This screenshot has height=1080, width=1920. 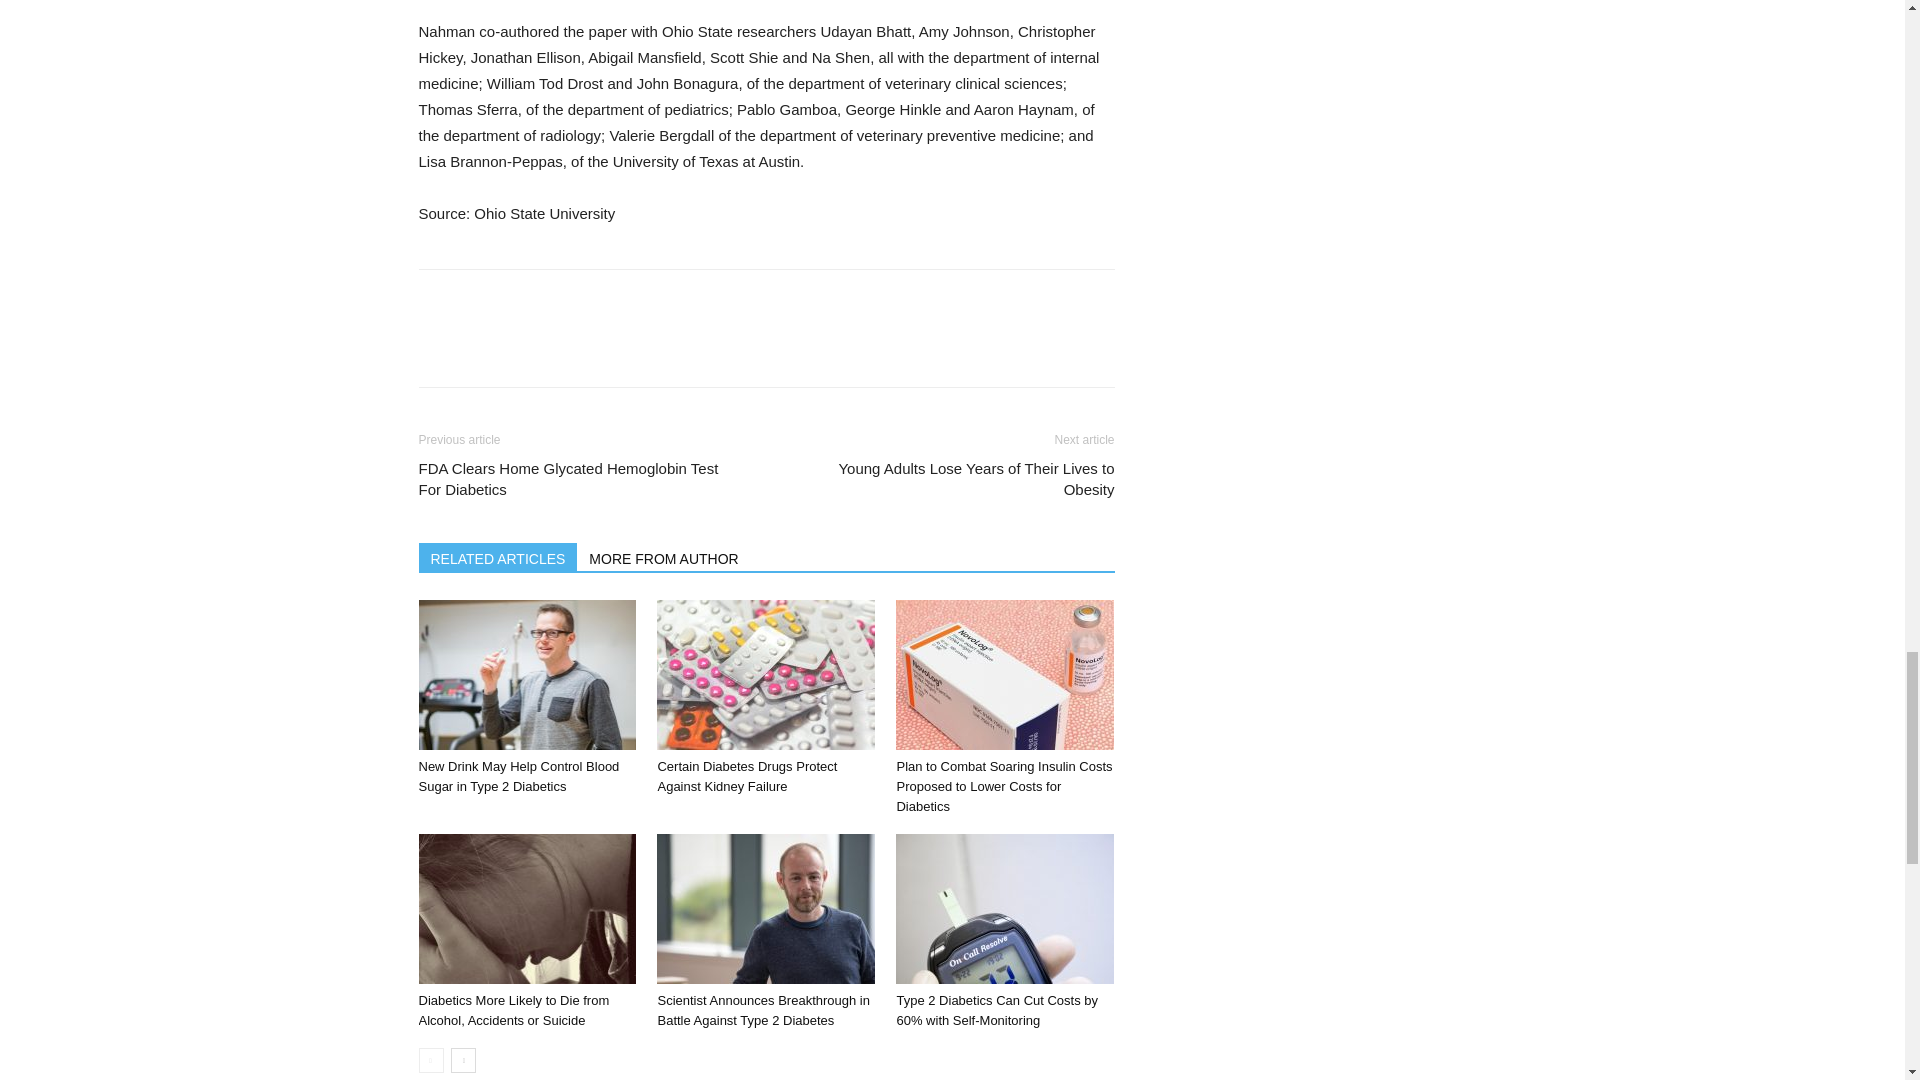 What do you see at coordinates (518, 776) in the screenshot?
I see `New Drink May Help Control Blood Sugar in Type 2 Diabetics` at bounding box center [518, 776].